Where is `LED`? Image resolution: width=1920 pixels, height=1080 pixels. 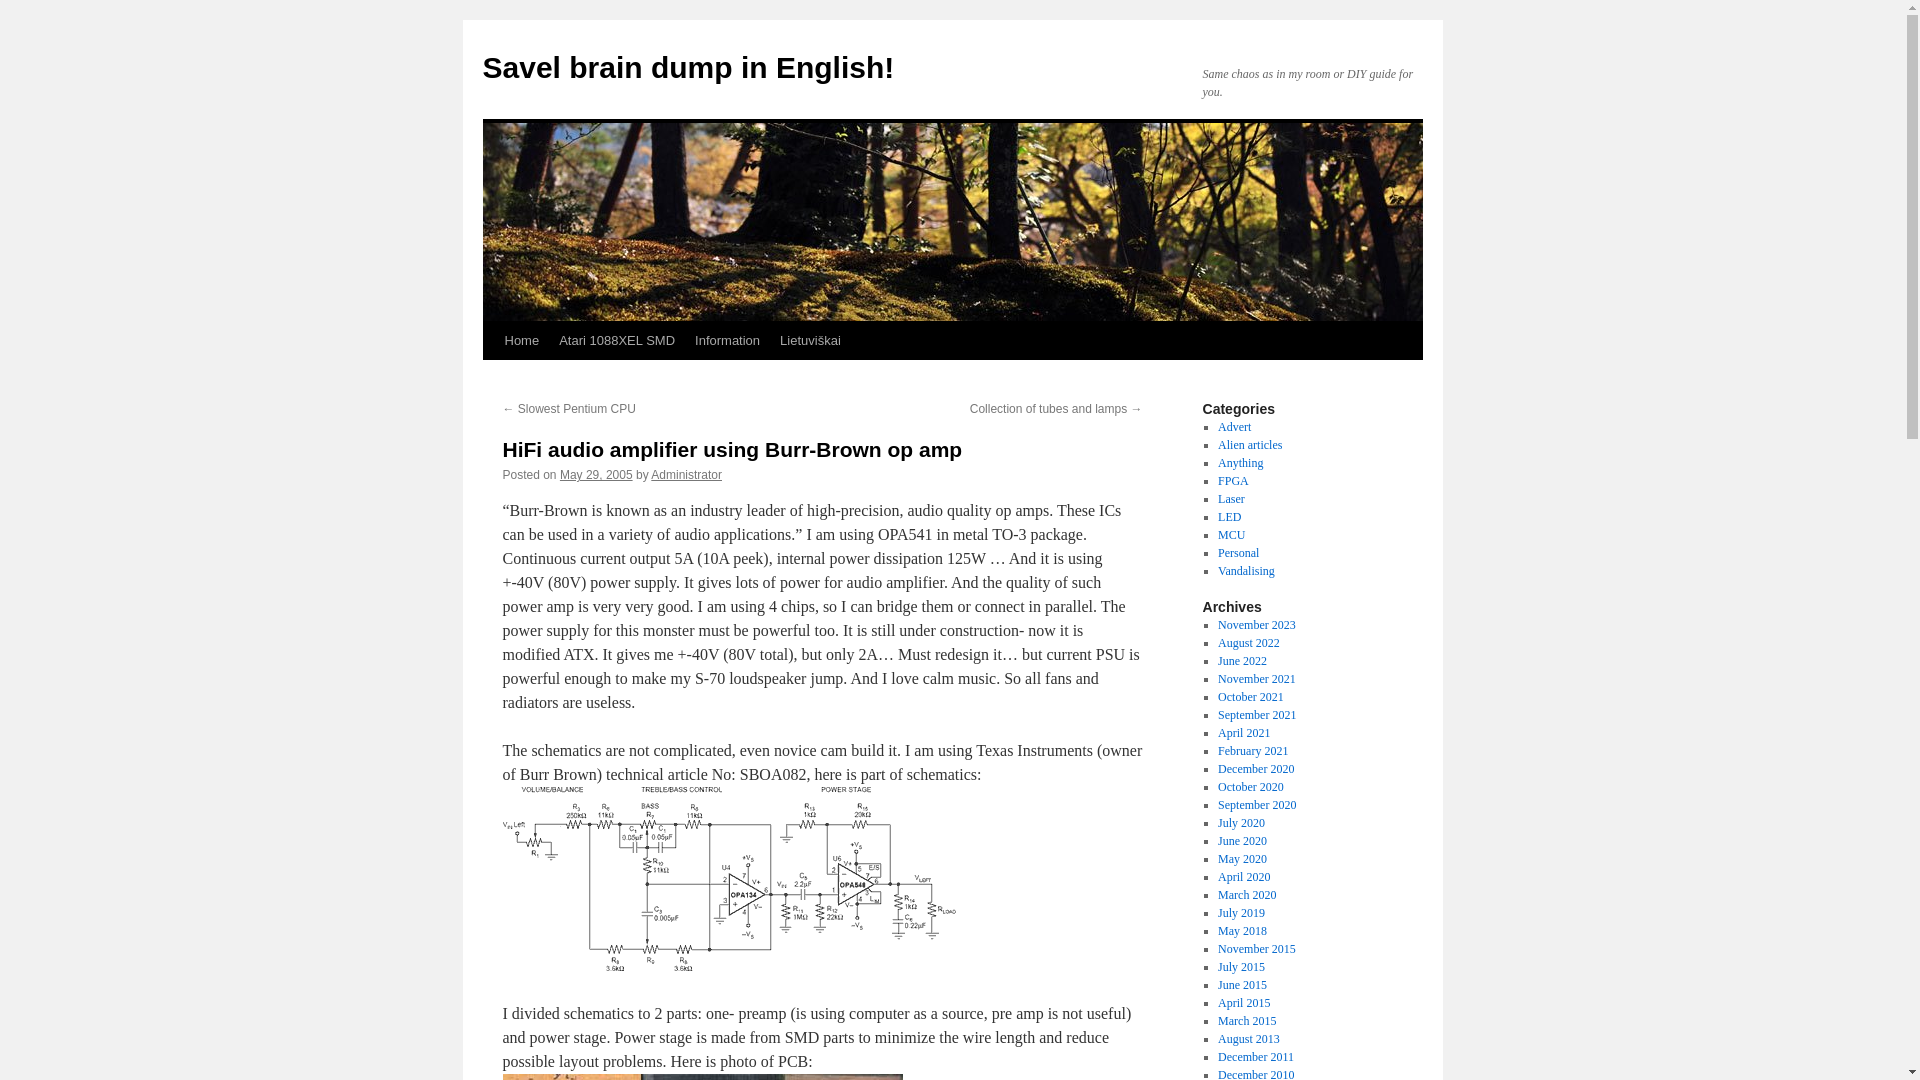 LED is located at coordinates (1228, 516).